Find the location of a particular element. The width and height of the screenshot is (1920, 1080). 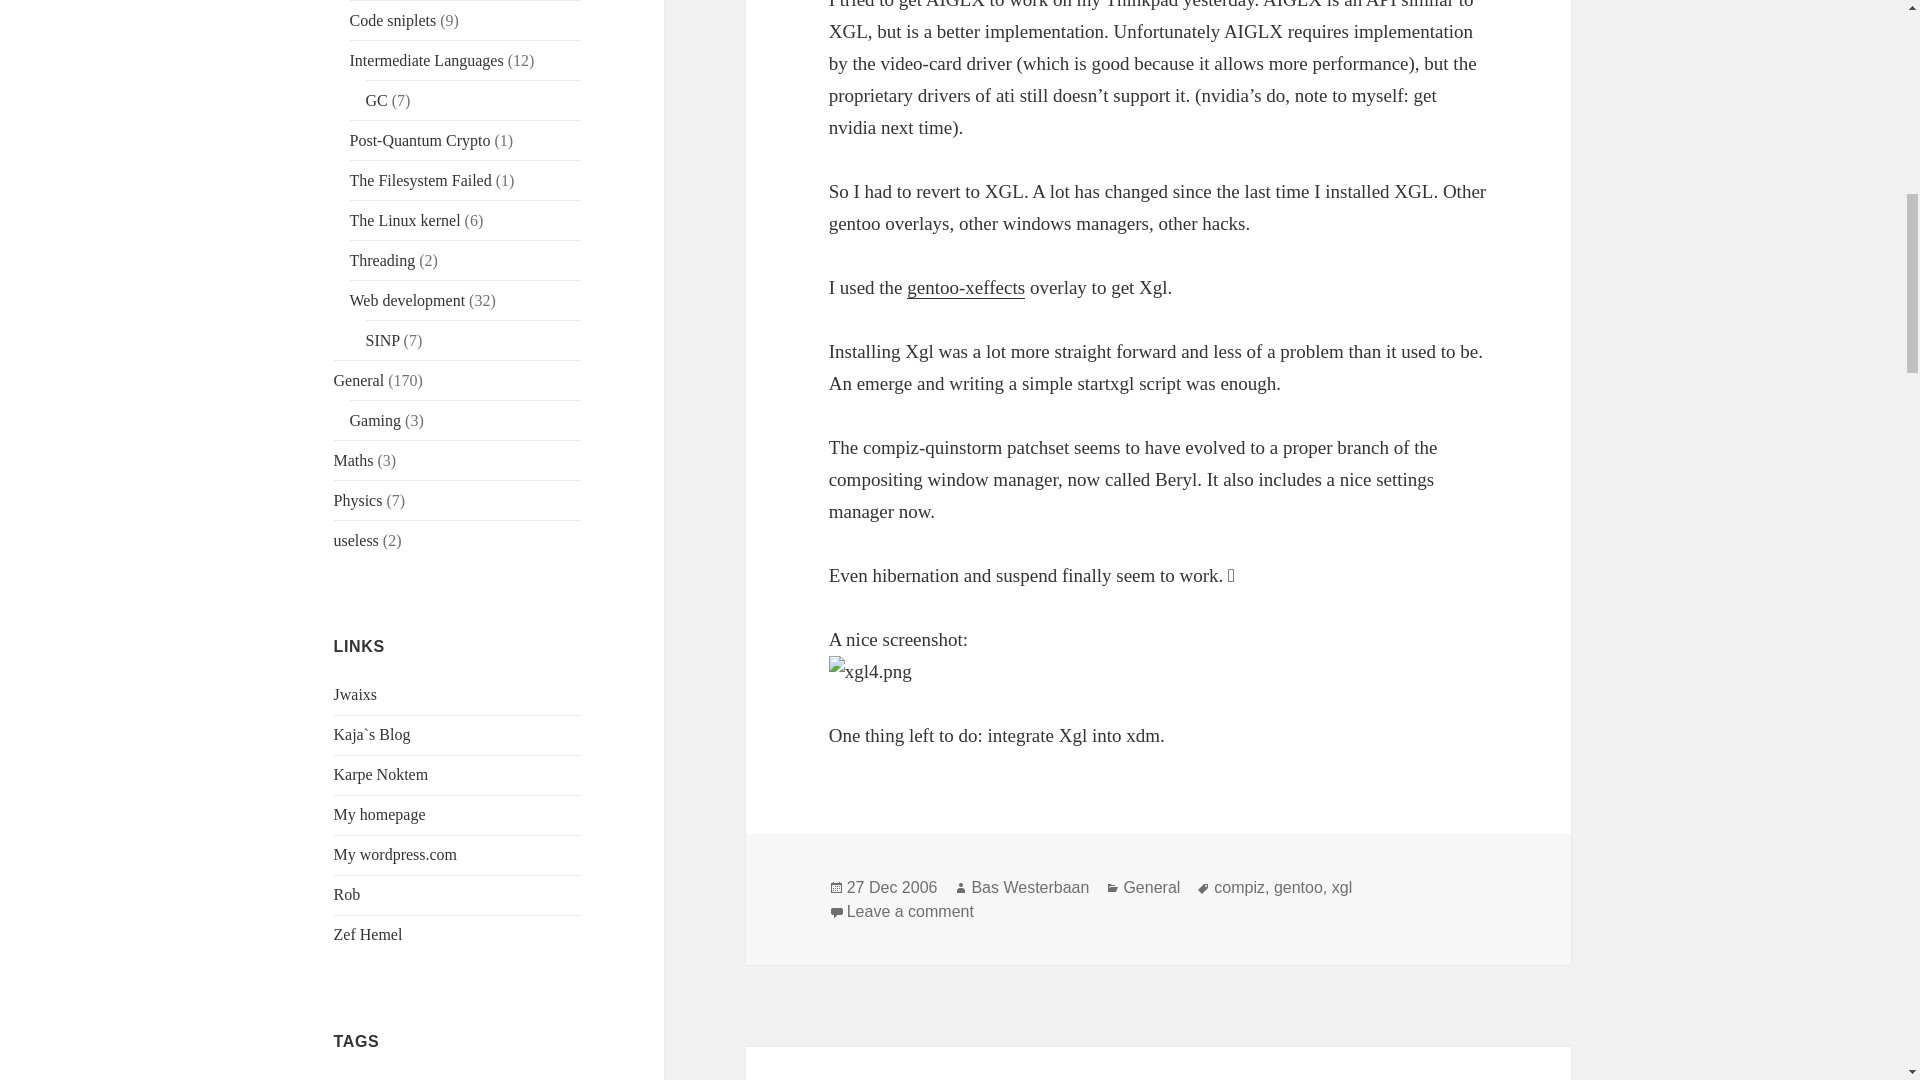

General is located at coordinates (360, 380).